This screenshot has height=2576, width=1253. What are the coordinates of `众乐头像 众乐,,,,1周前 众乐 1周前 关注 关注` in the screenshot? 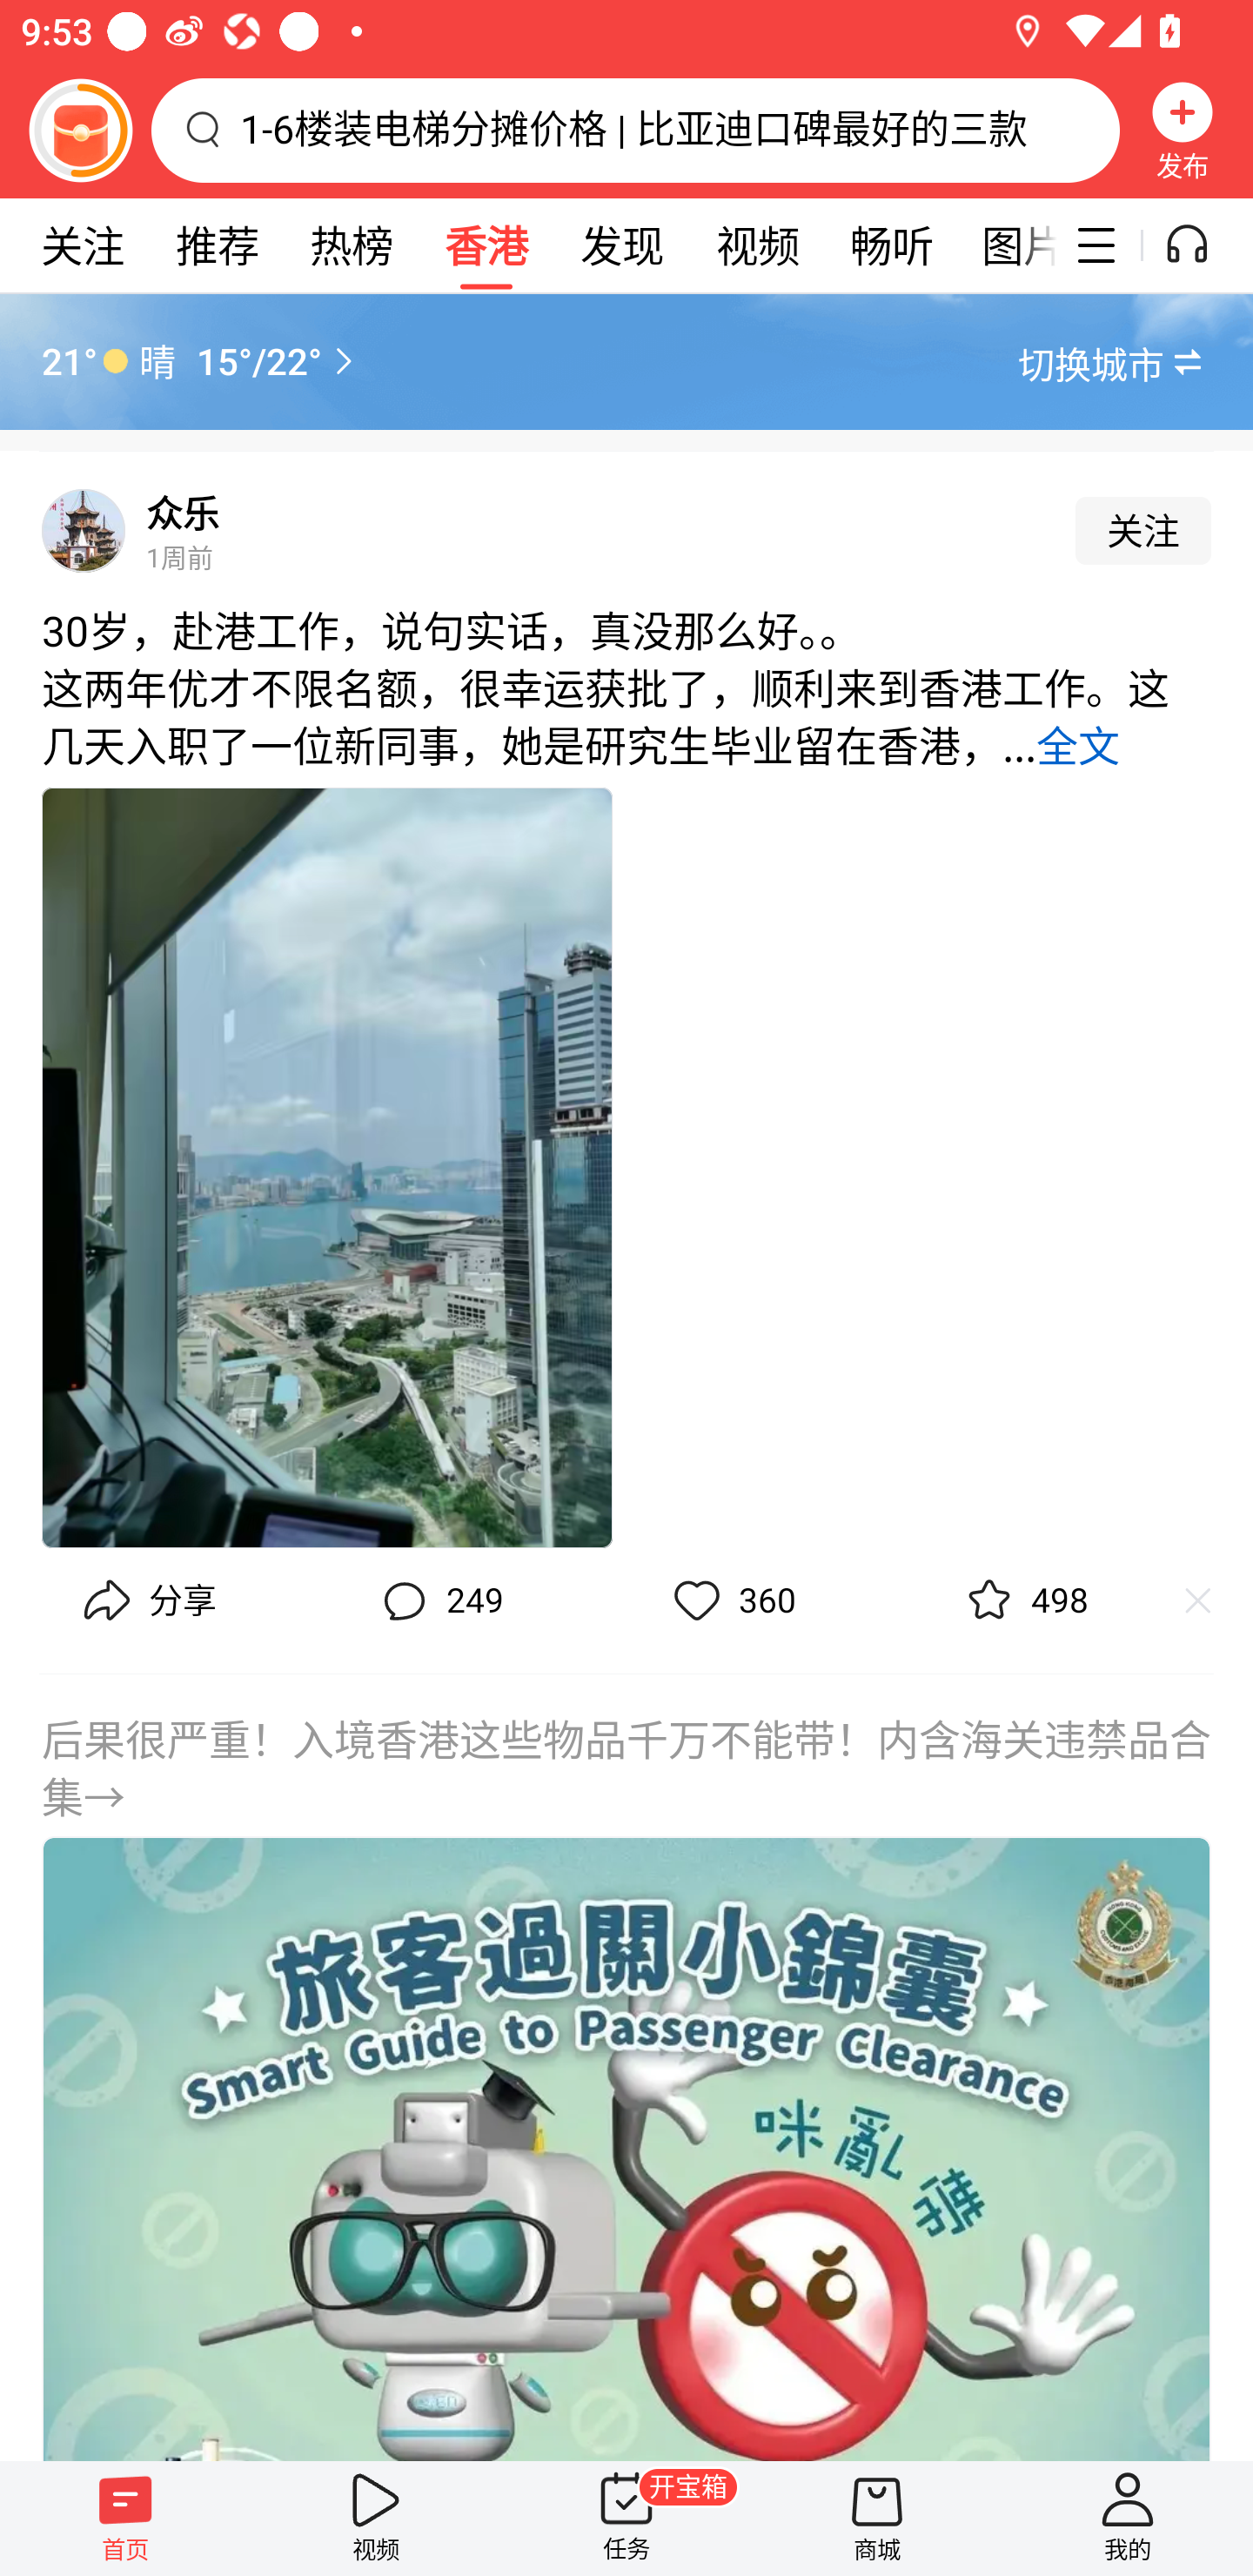 It's located at (626, 521).